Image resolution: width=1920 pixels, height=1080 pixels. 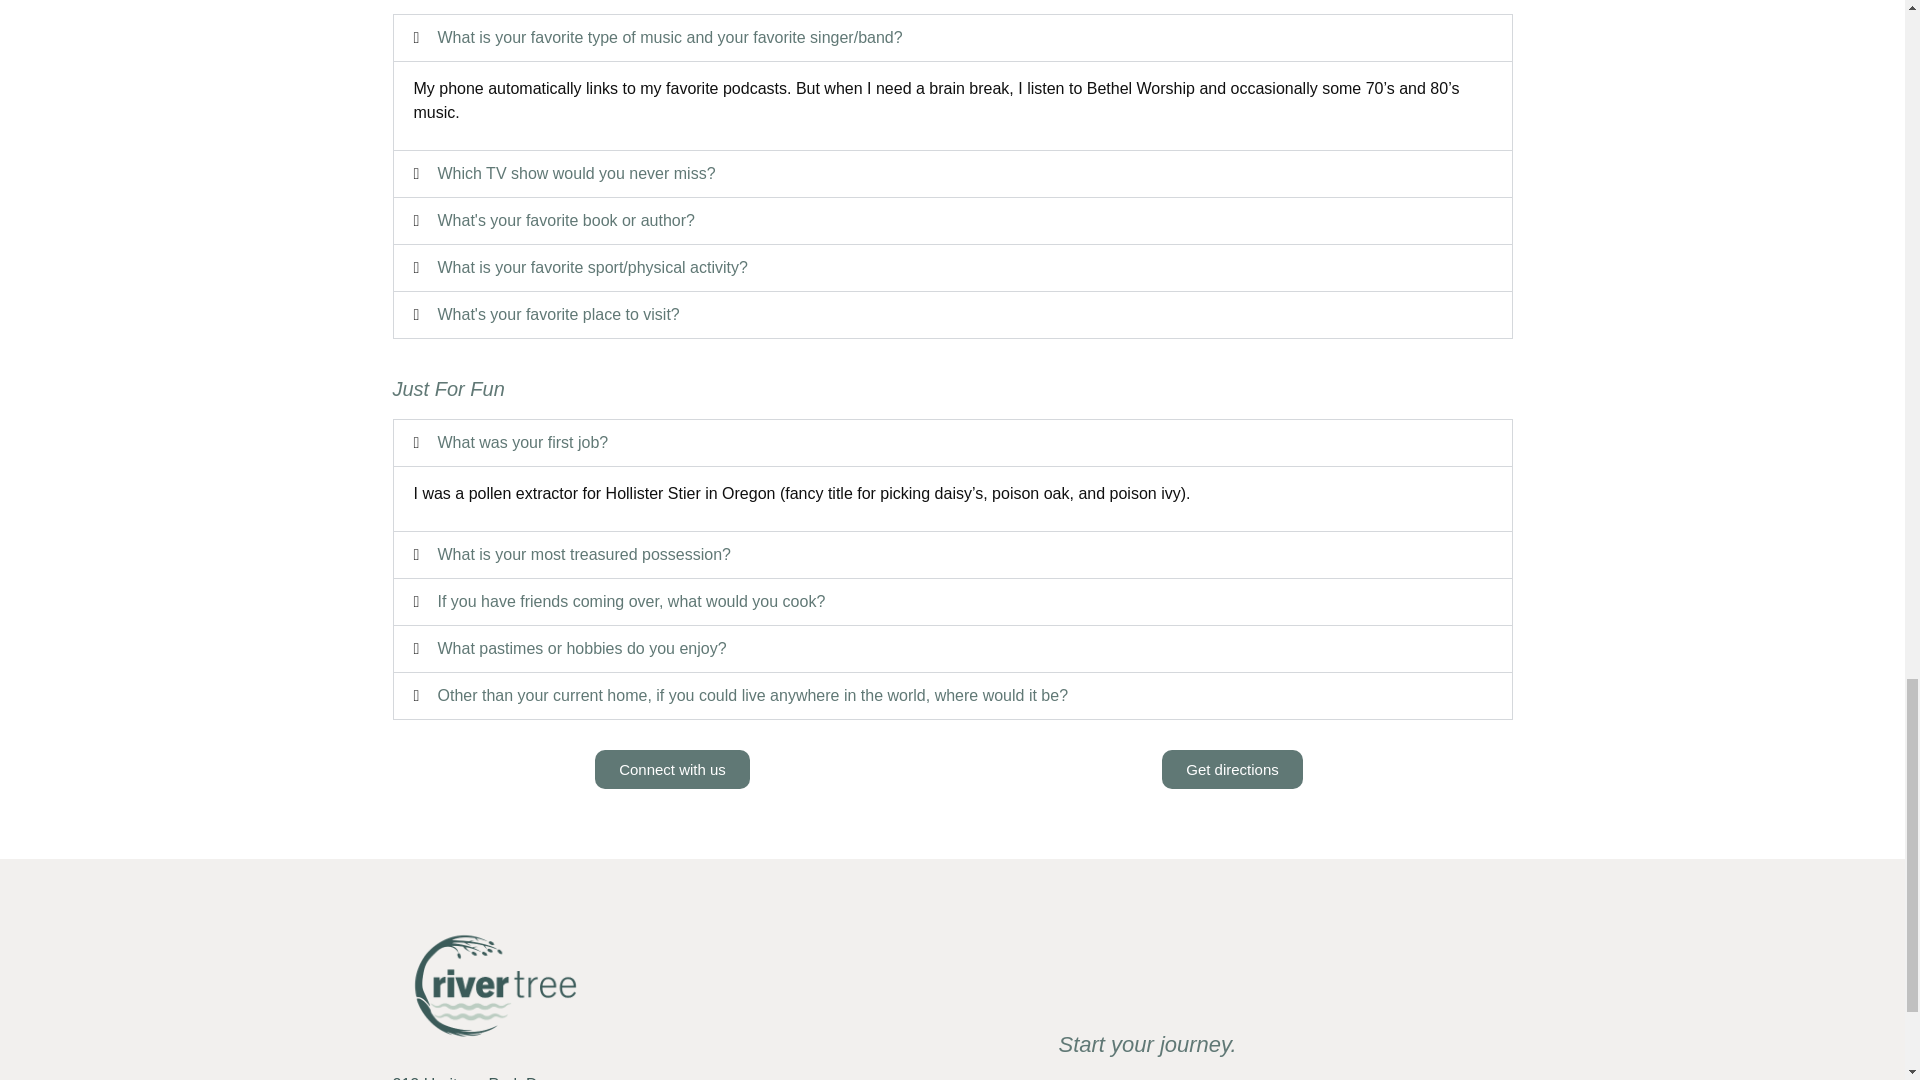 What do you see at coordinates (522, 442) in the screenshot?
I see `What was your first job?` at bounding box center [522, 442].